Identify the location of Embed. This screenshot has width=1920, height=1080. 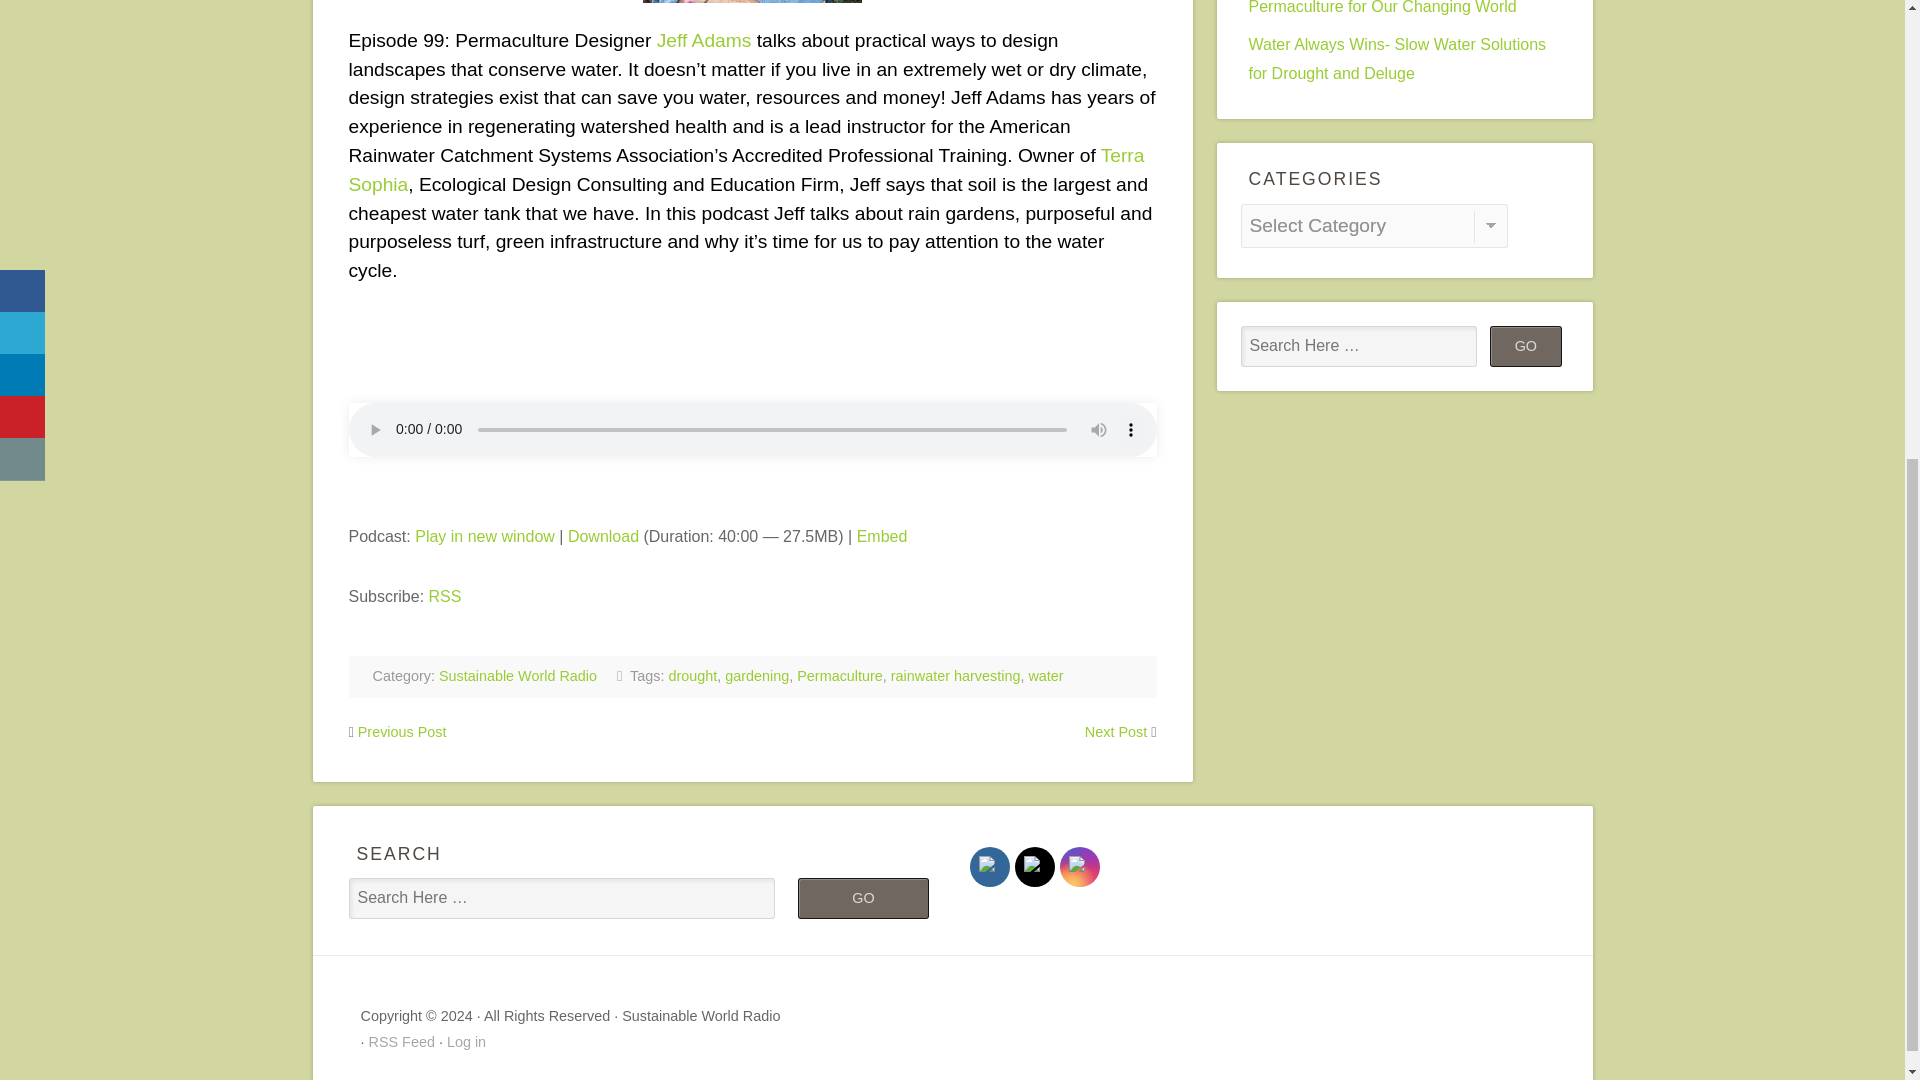
(882, 536).